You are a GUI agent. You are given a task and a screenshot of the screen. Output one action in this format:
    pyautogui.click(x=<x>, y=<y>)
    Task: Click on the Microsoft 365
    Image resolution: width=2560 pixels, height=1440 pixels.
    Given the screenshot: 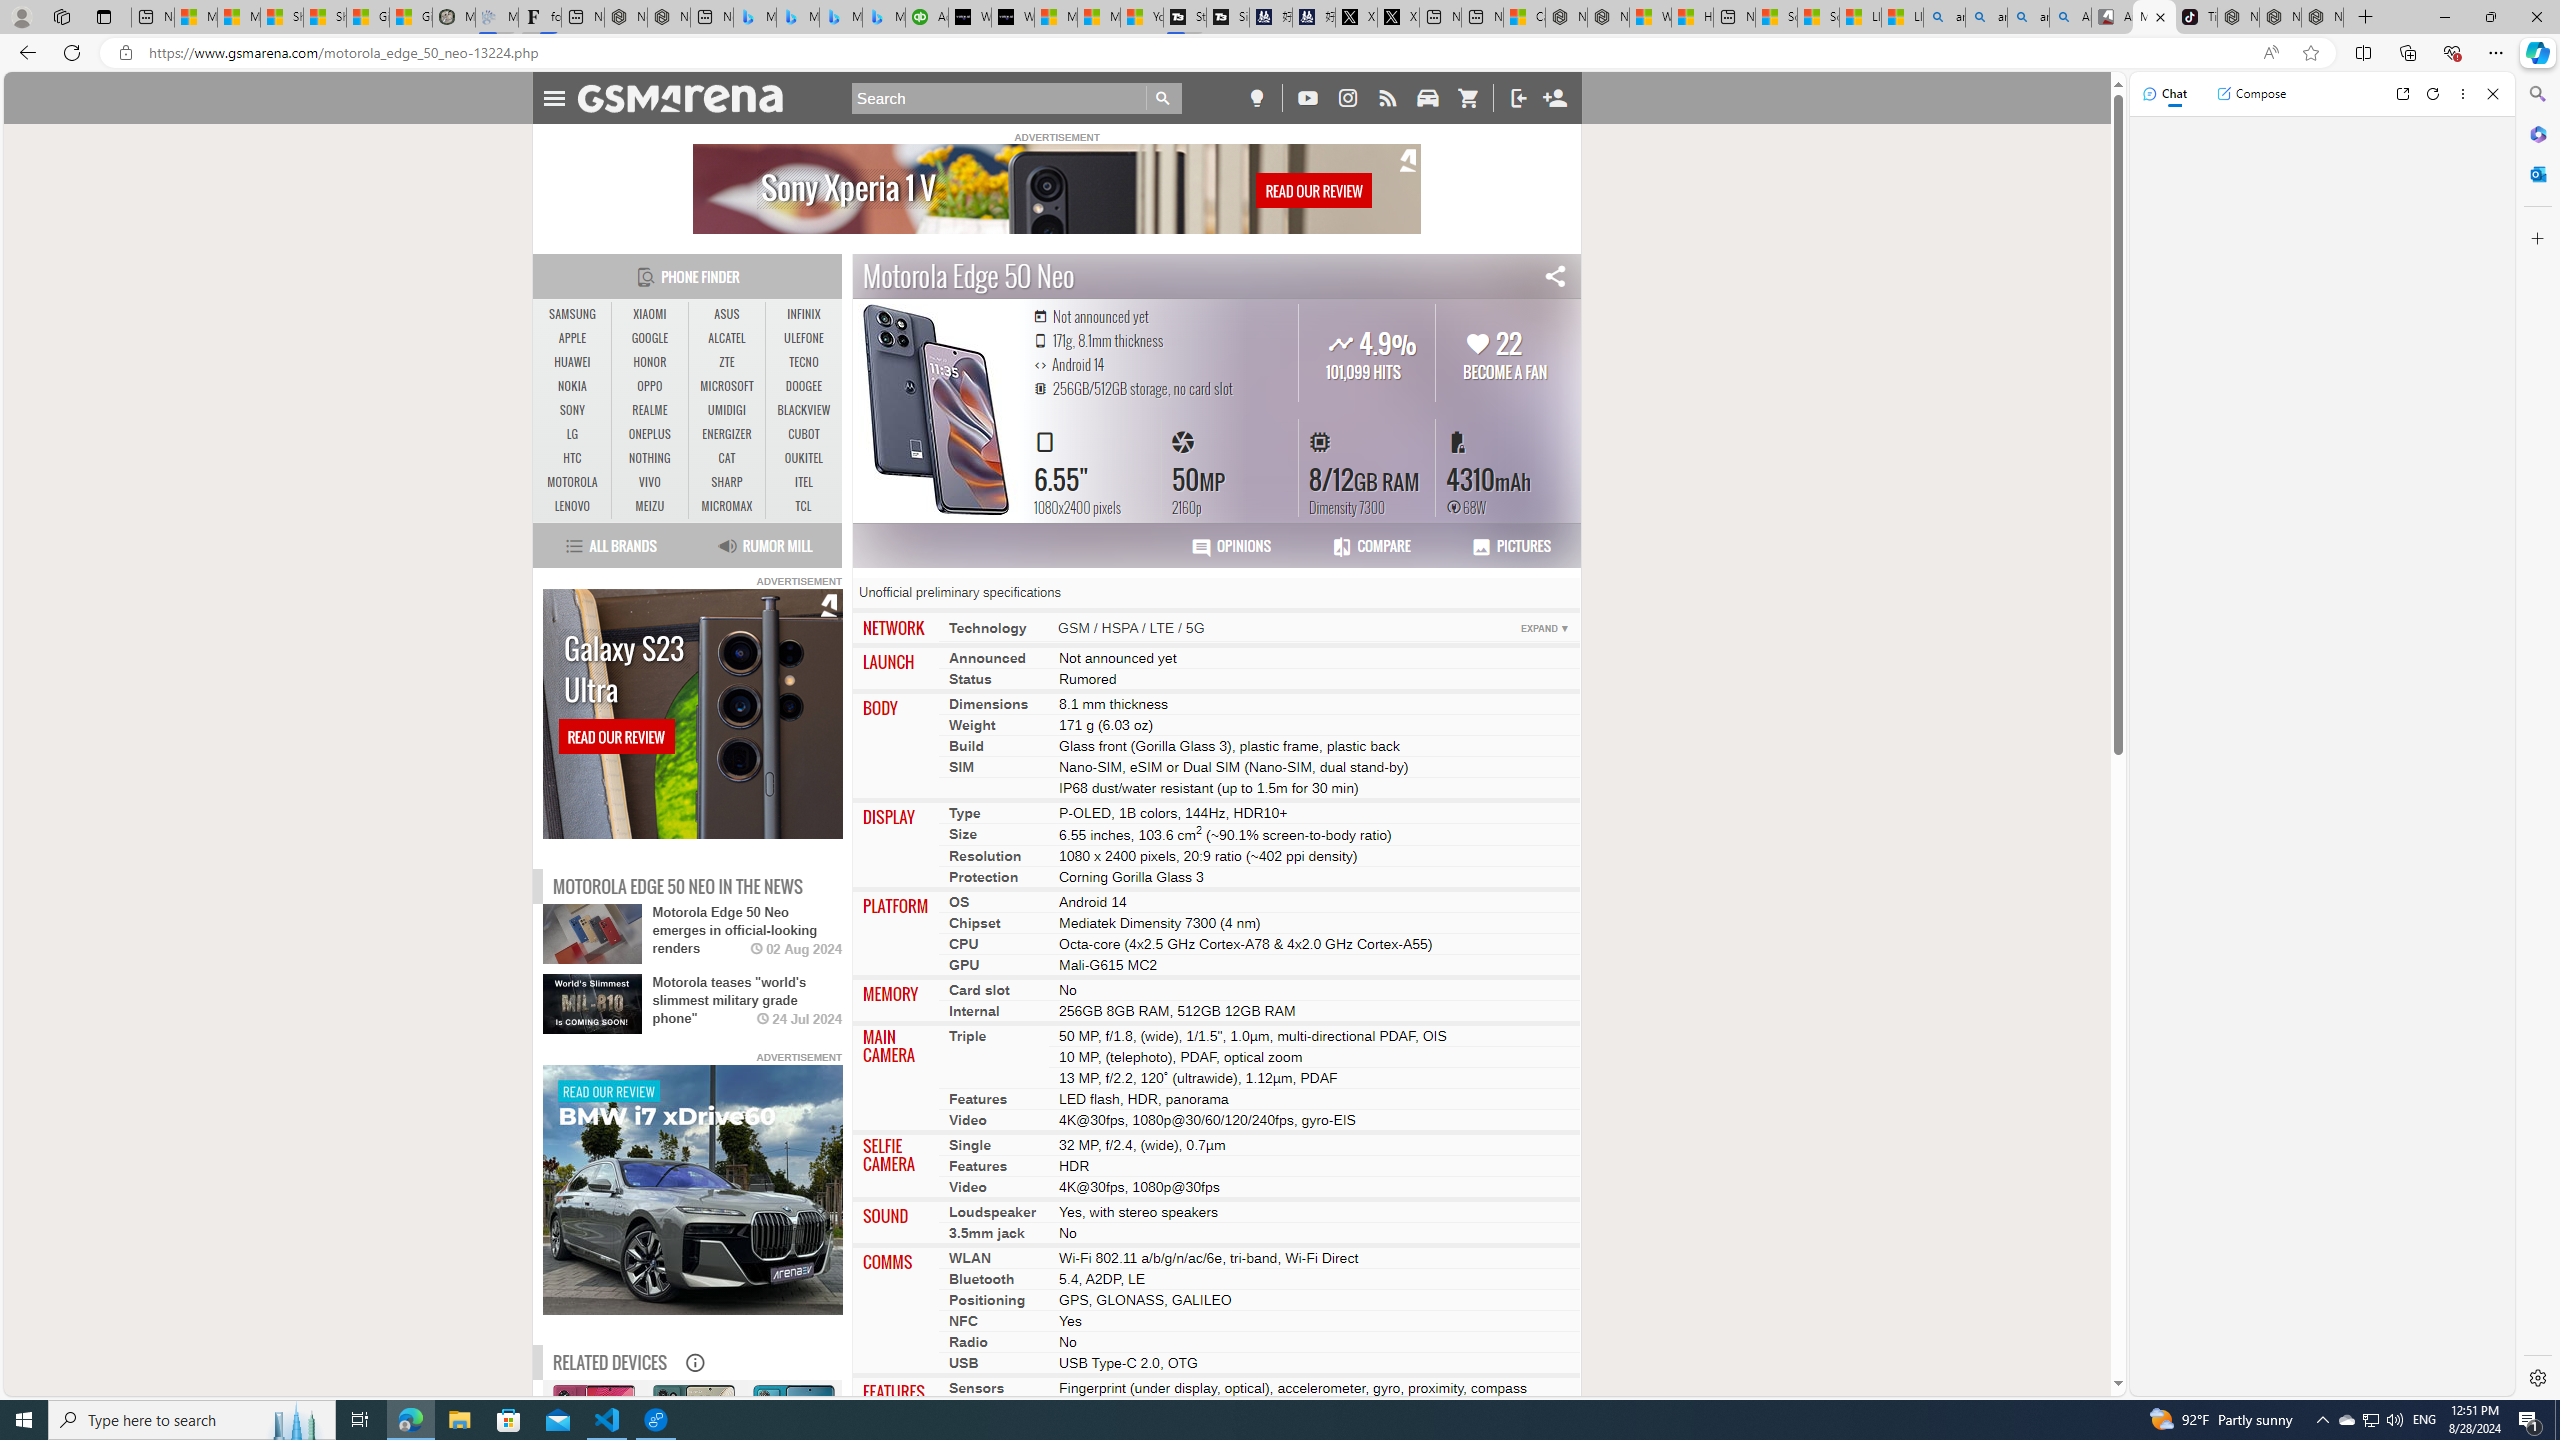 What is the action you would take?
    pyautogui.click(x=804, y=459)
    